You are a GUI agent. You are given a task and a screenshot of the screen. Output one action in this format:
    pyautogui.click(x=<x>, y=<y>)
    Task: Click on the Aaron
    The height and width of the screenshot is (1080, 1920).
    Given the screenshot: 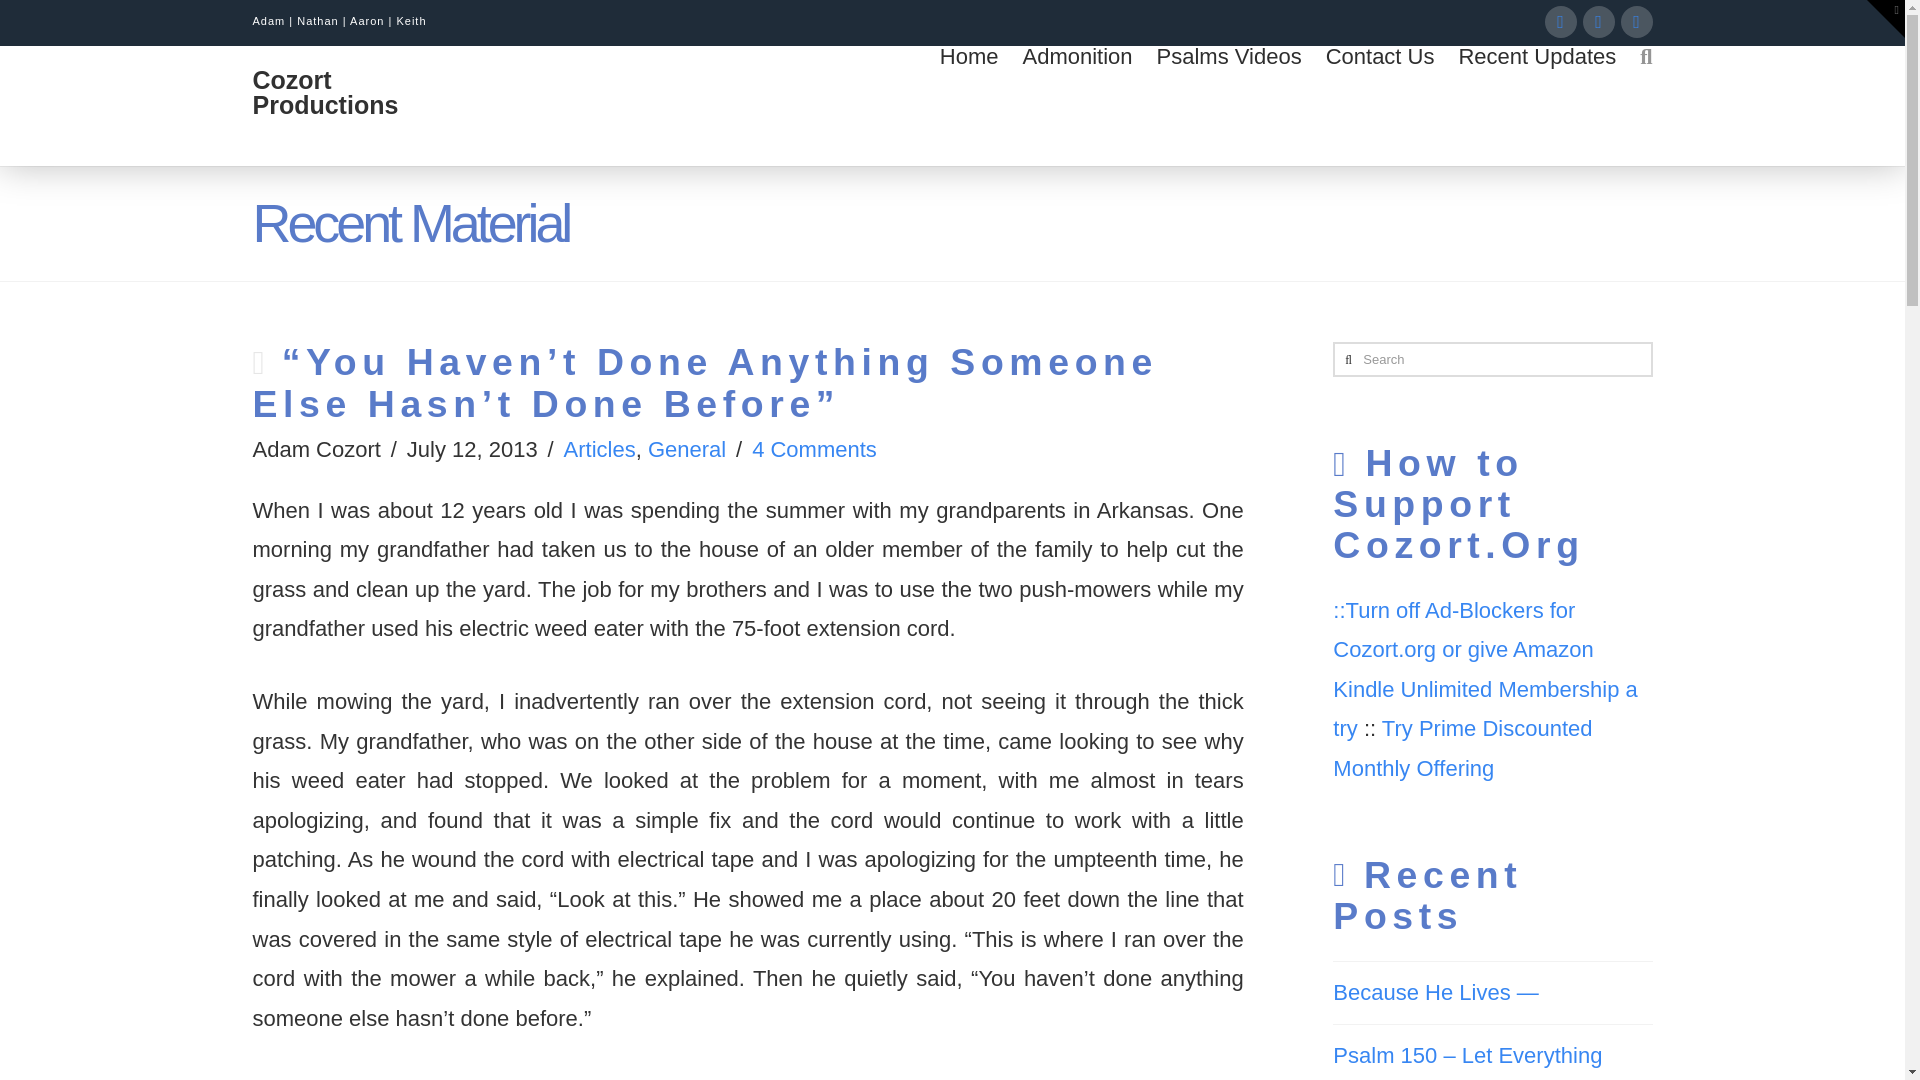 What is the action you would take?
    pyautogui.click(x=366, y=21)
    